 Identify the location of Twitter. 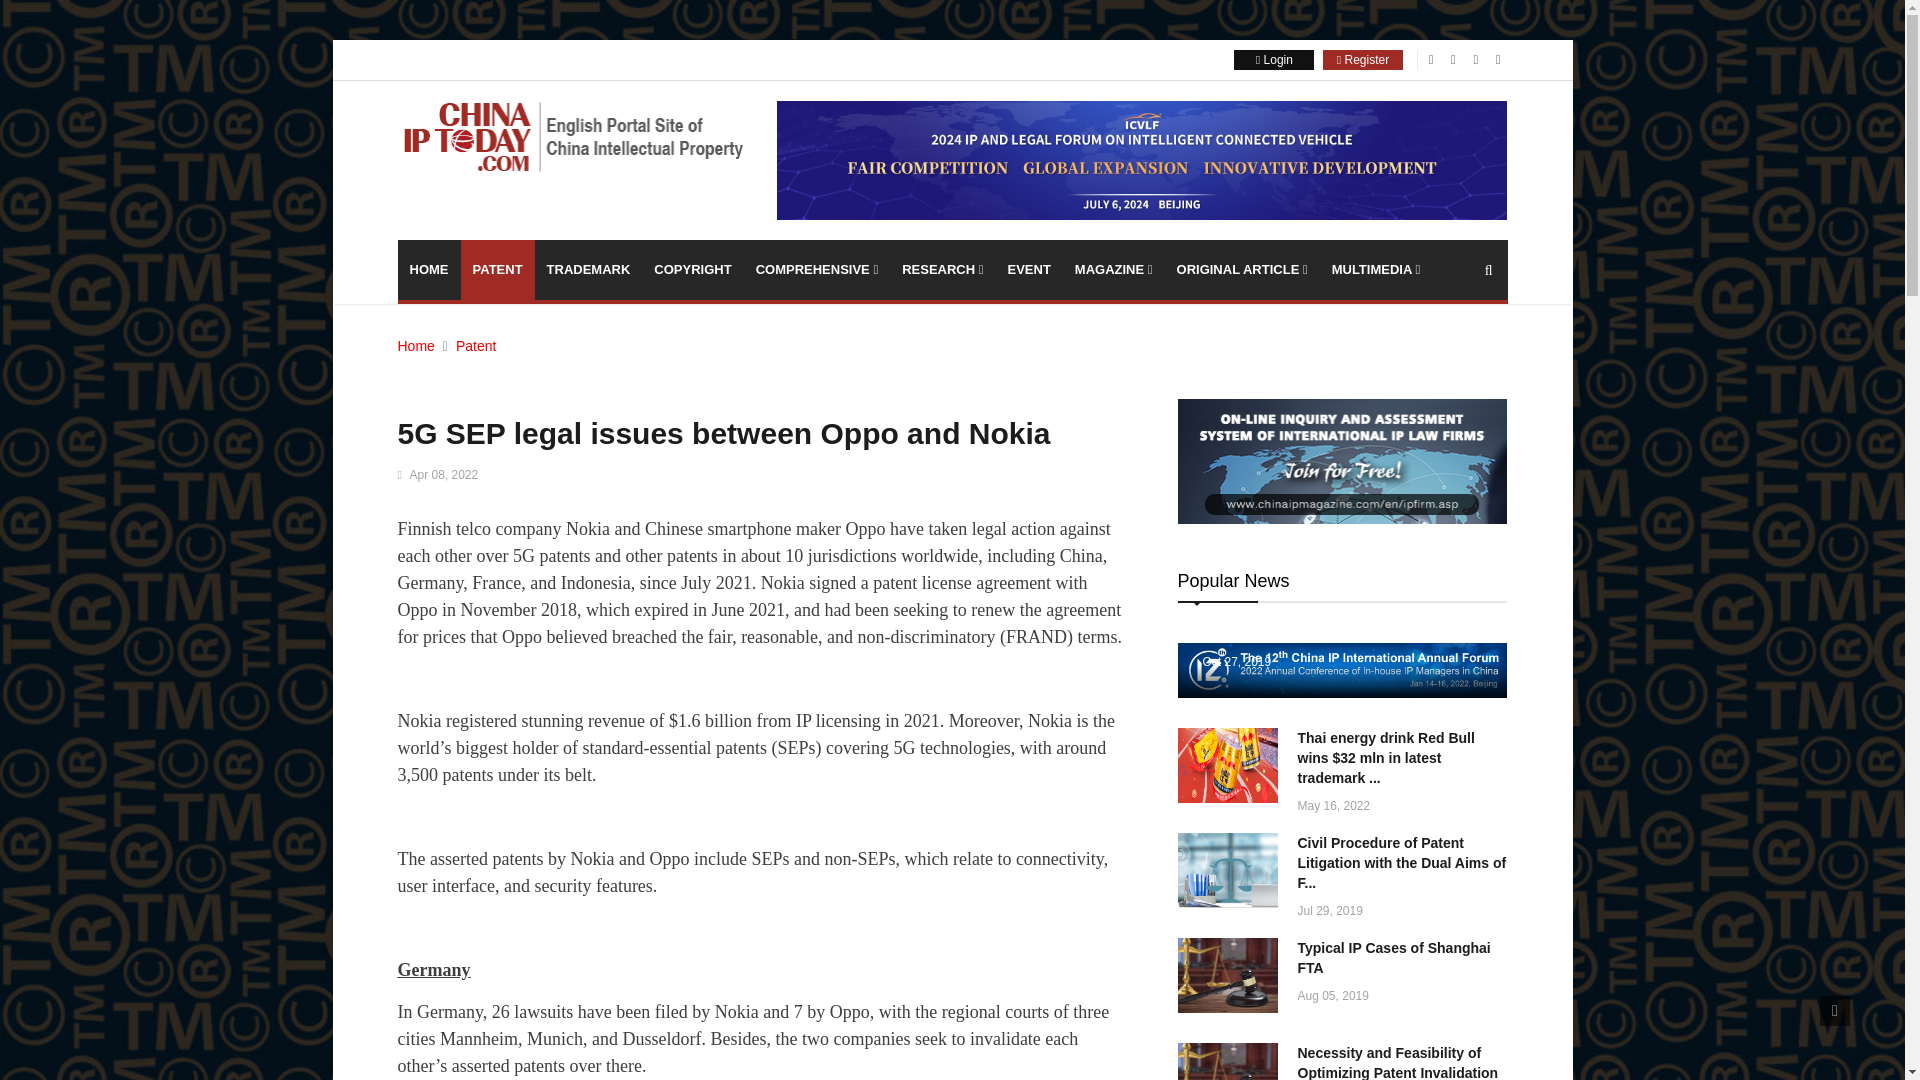
(1453, 58).